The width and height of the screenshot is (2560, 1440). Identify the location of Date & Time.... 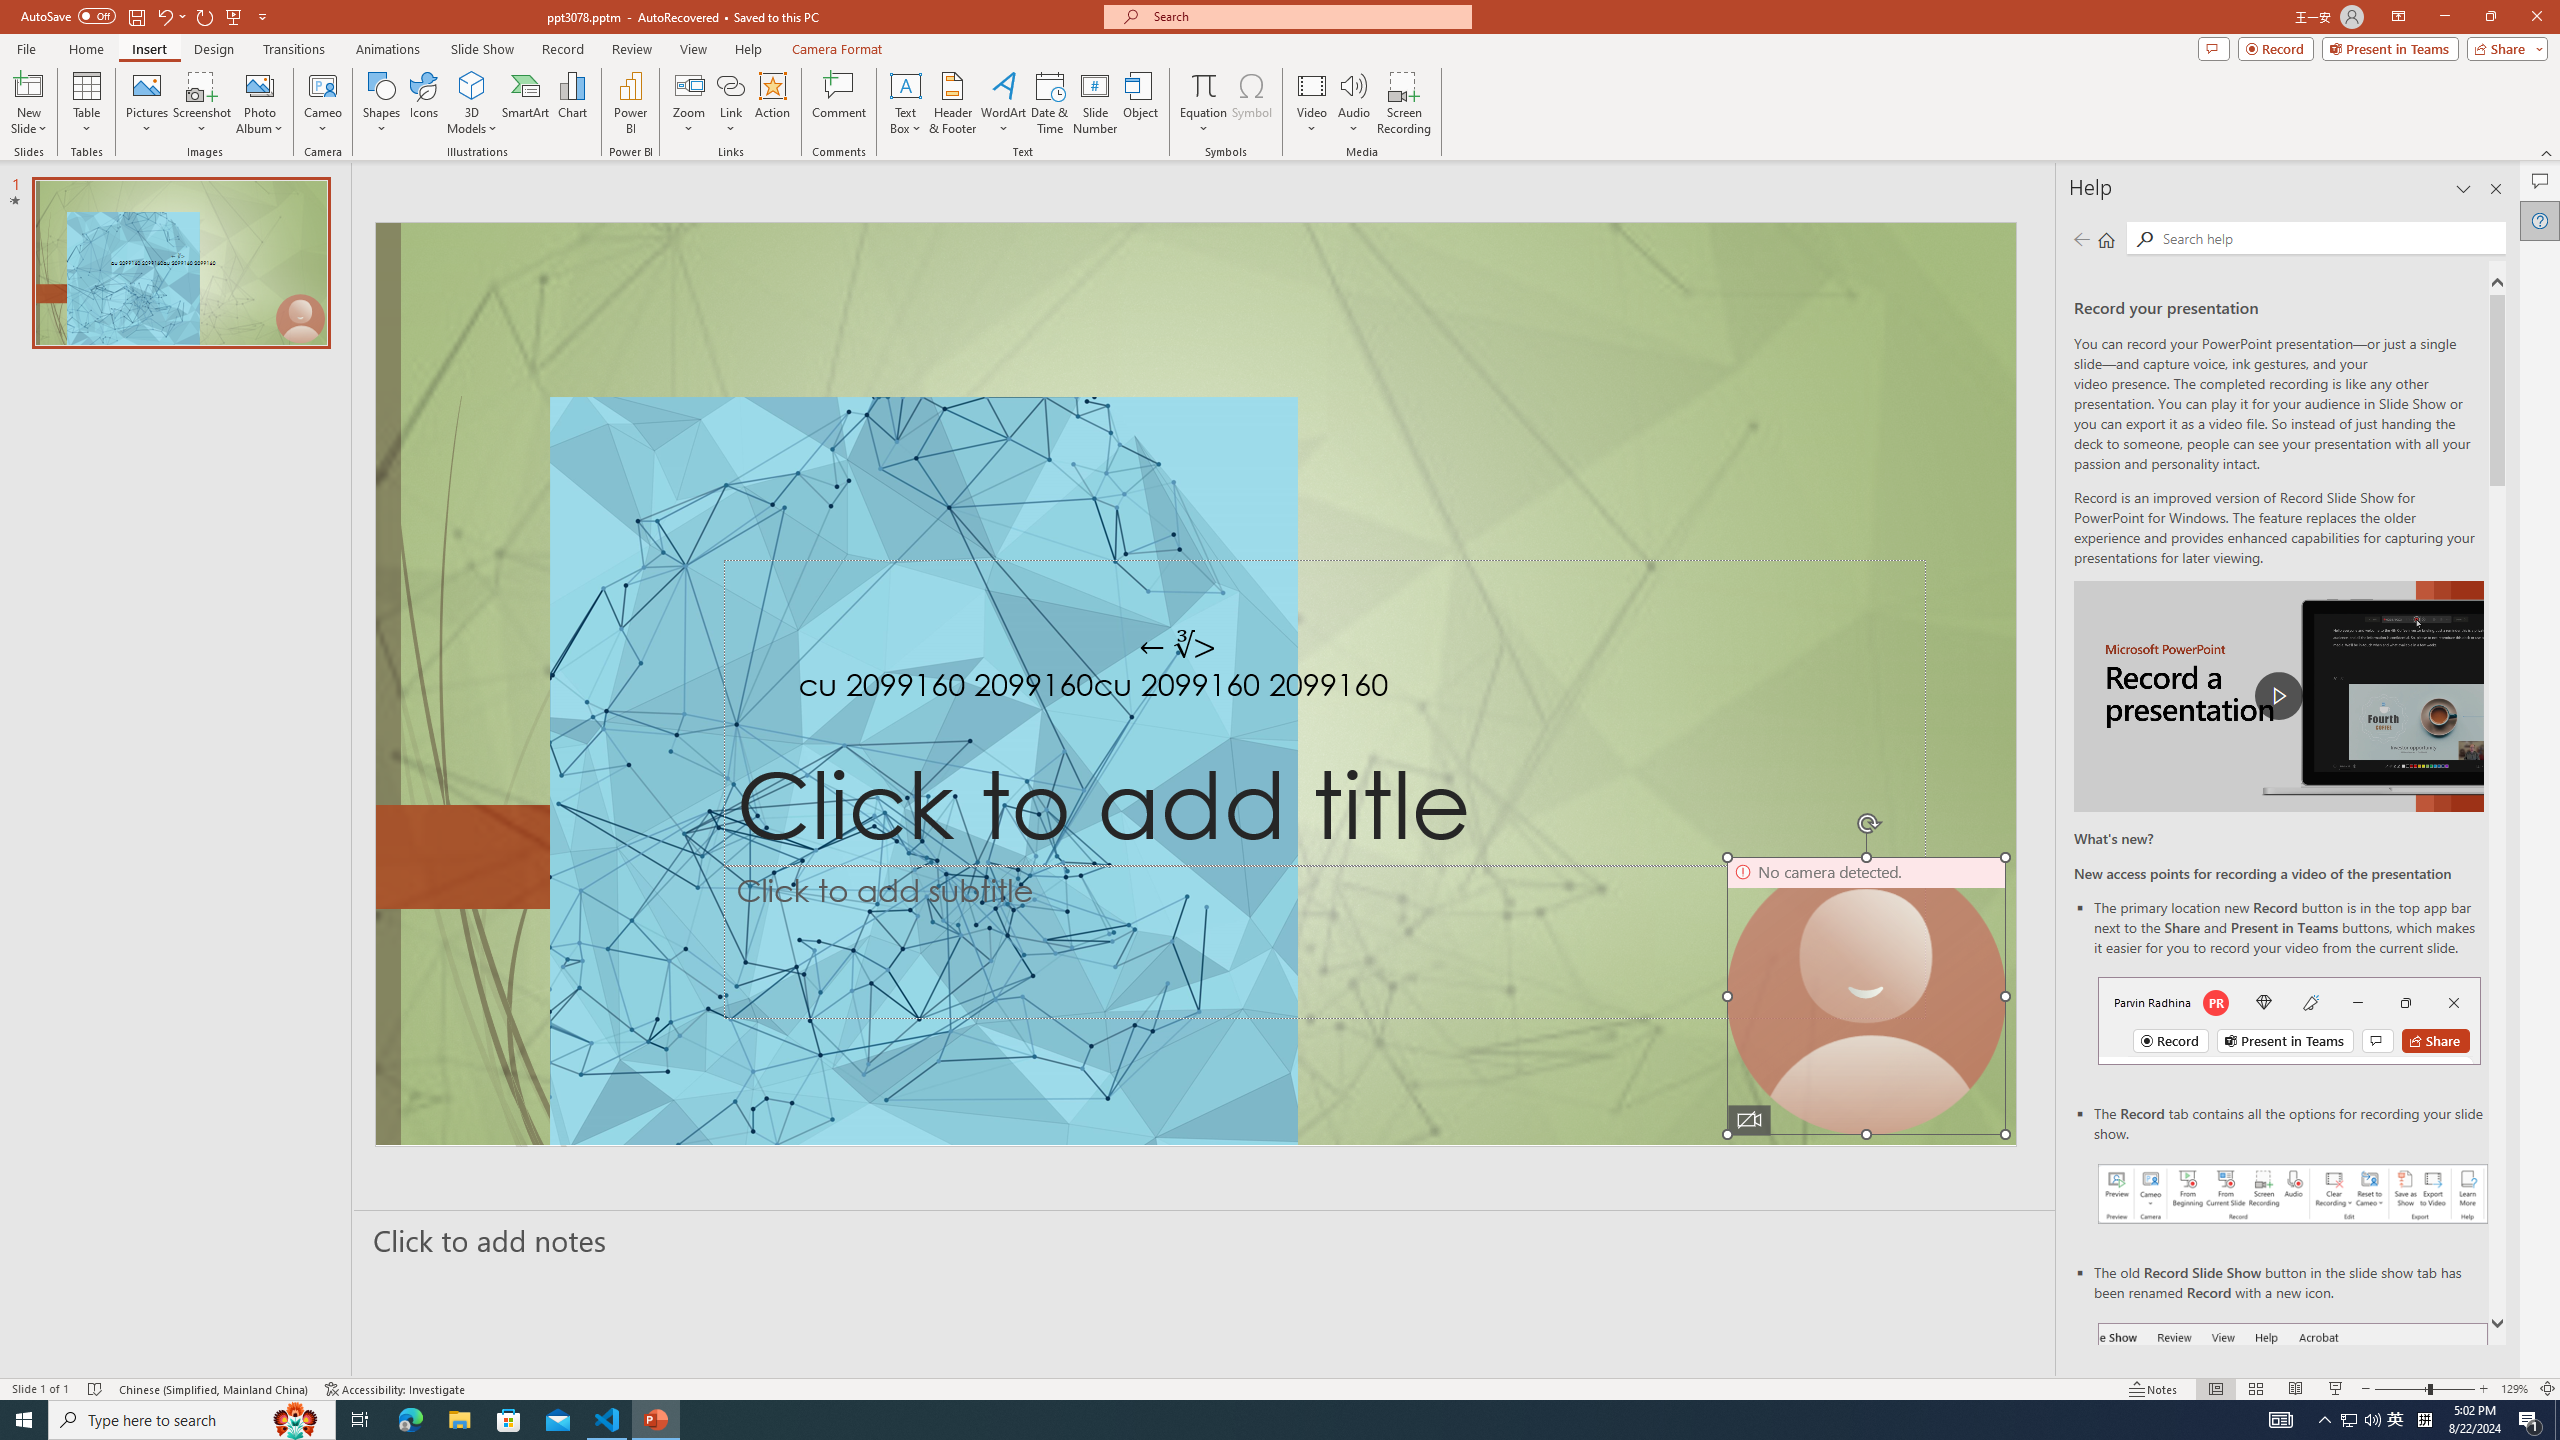
(1050, 103).